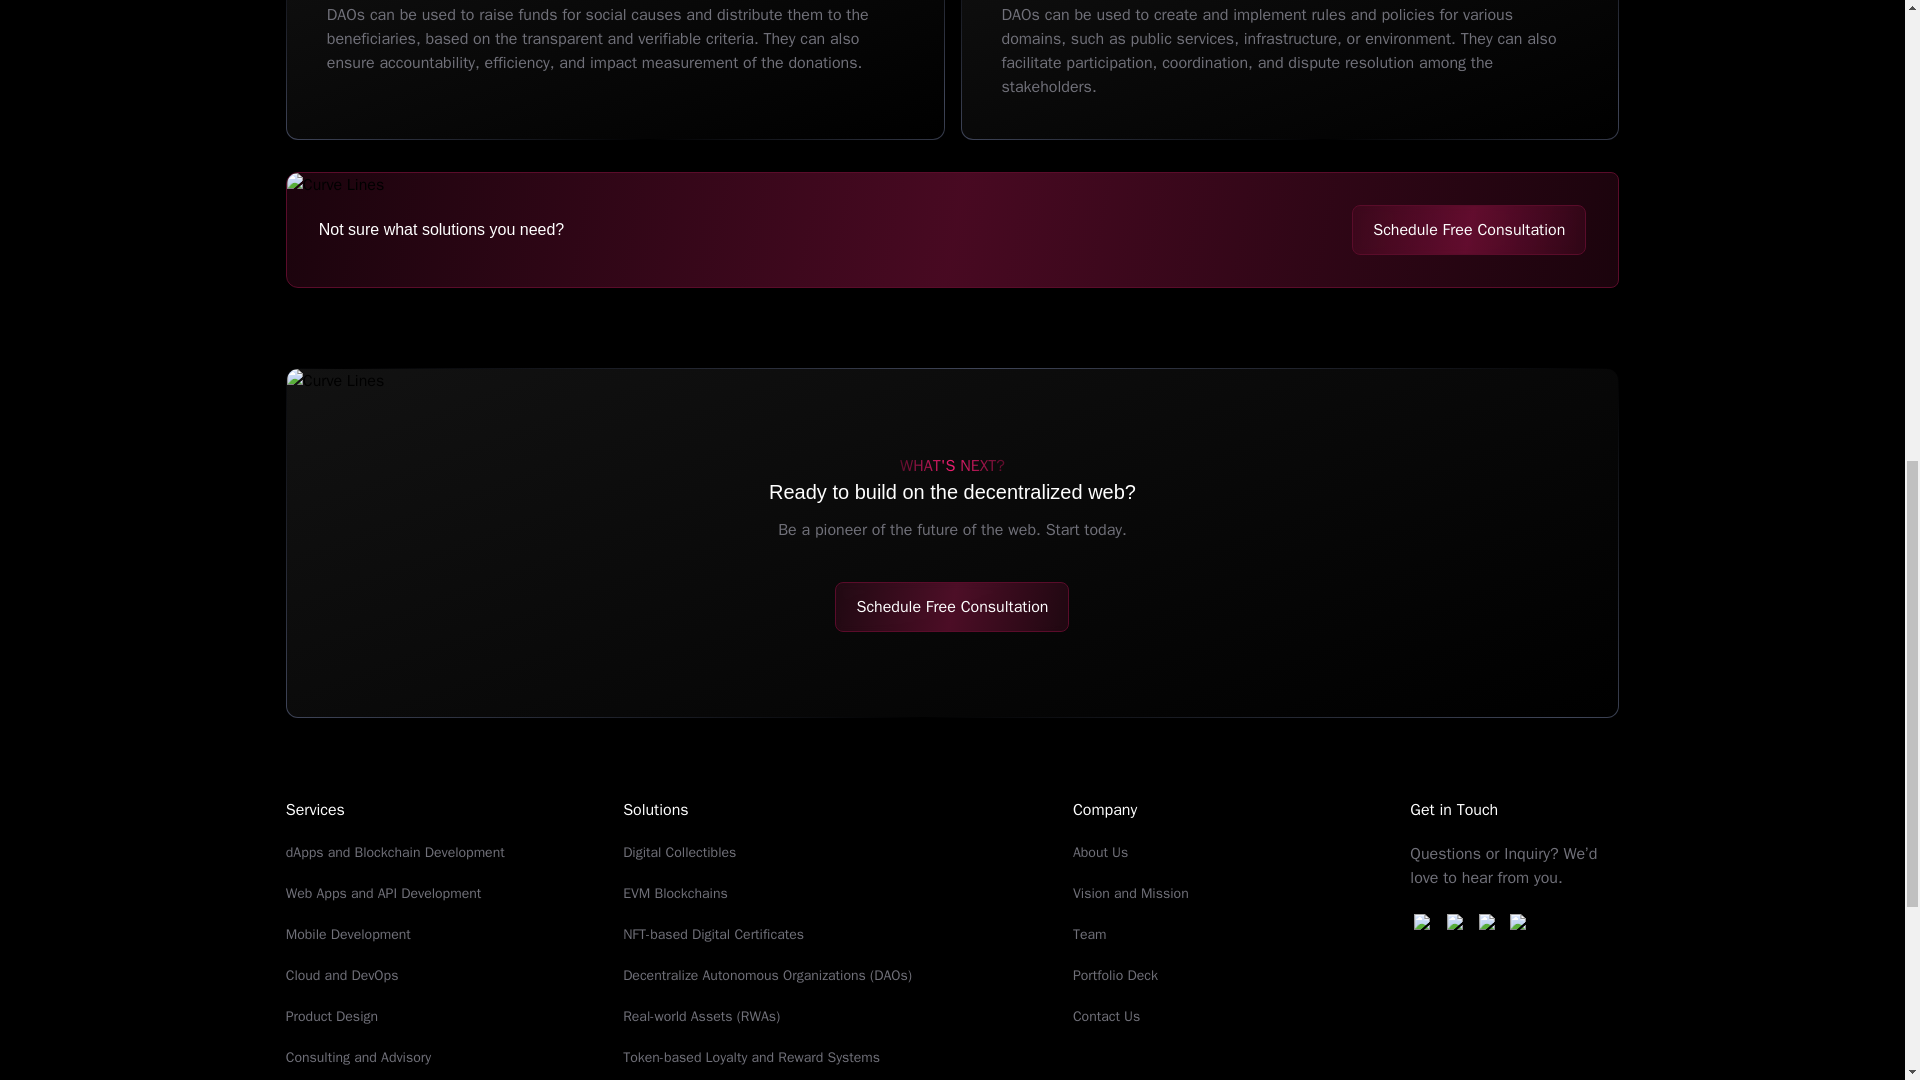  Describe the element at coordinates (358, 1056) in the screenshot. I see `Consulting and Advisory` at that location.